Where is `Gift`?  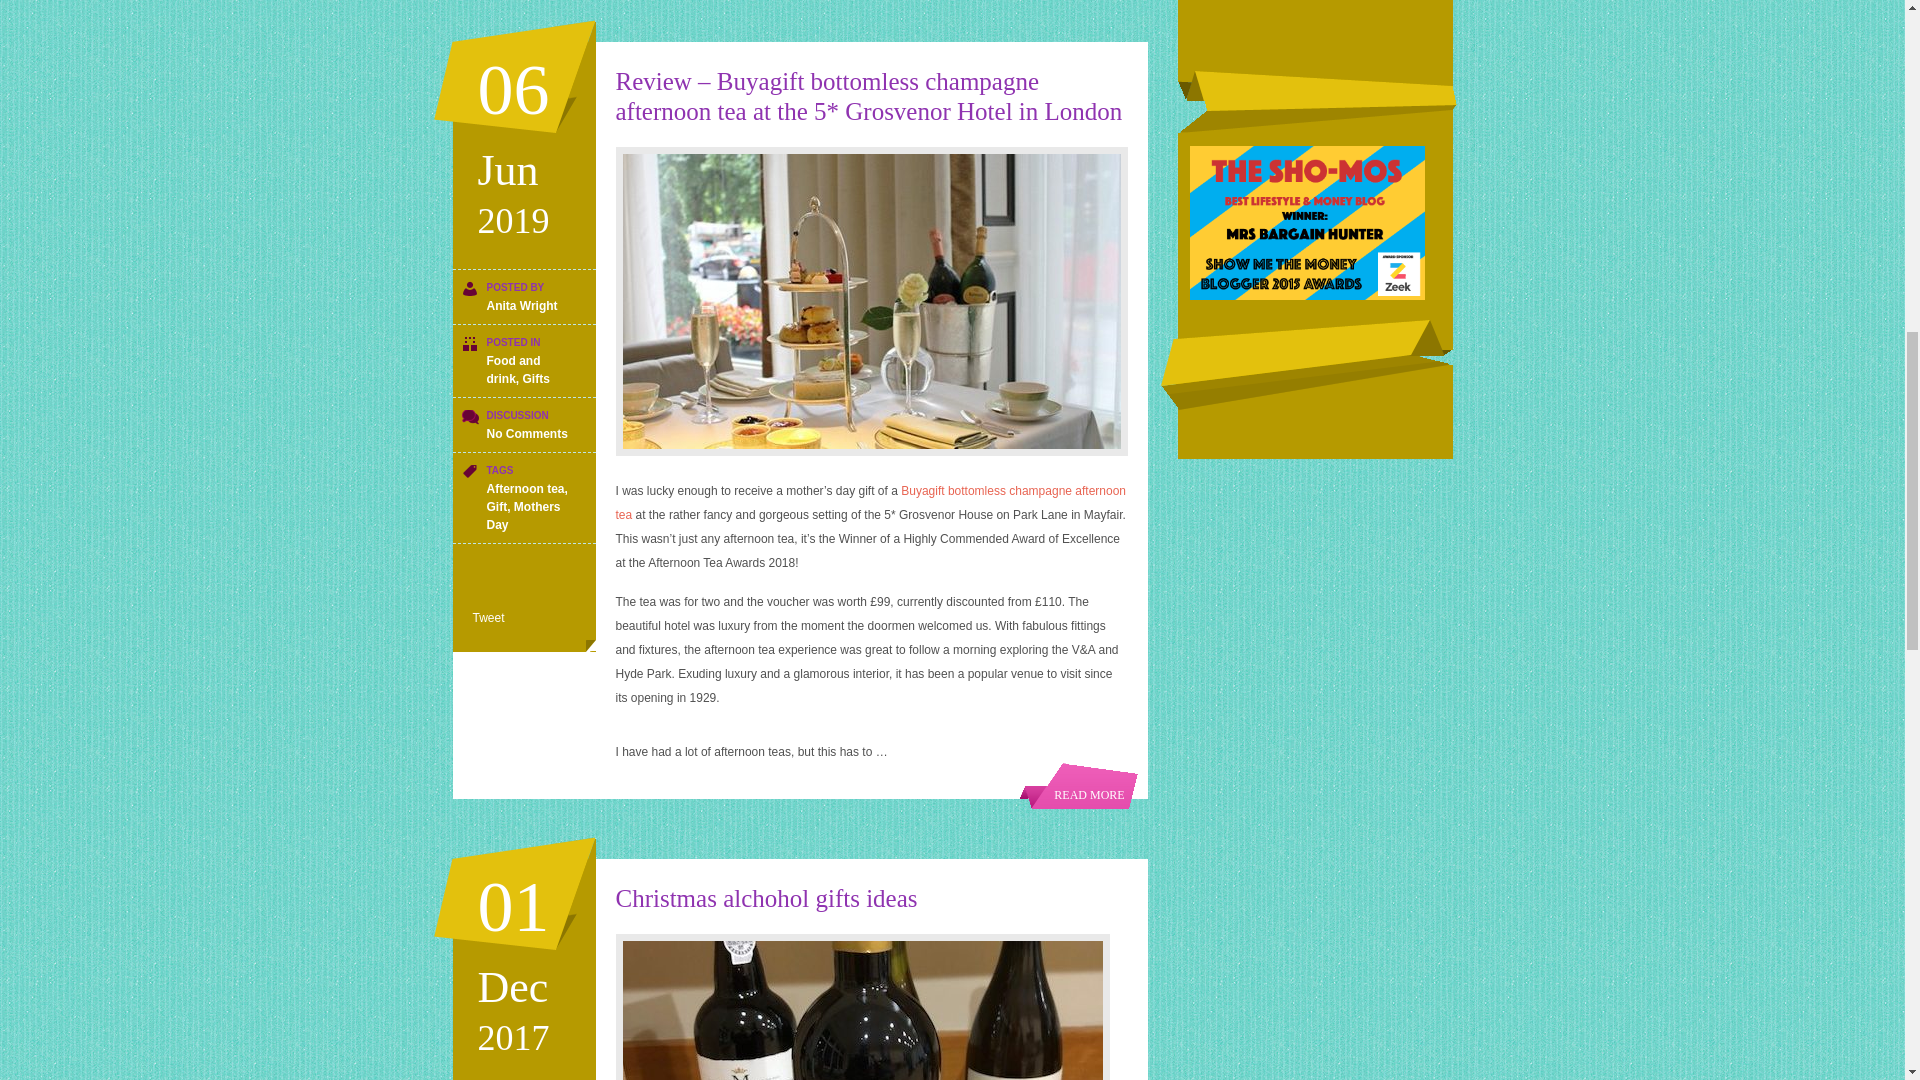 Gift is located at coordinates (496, 507).